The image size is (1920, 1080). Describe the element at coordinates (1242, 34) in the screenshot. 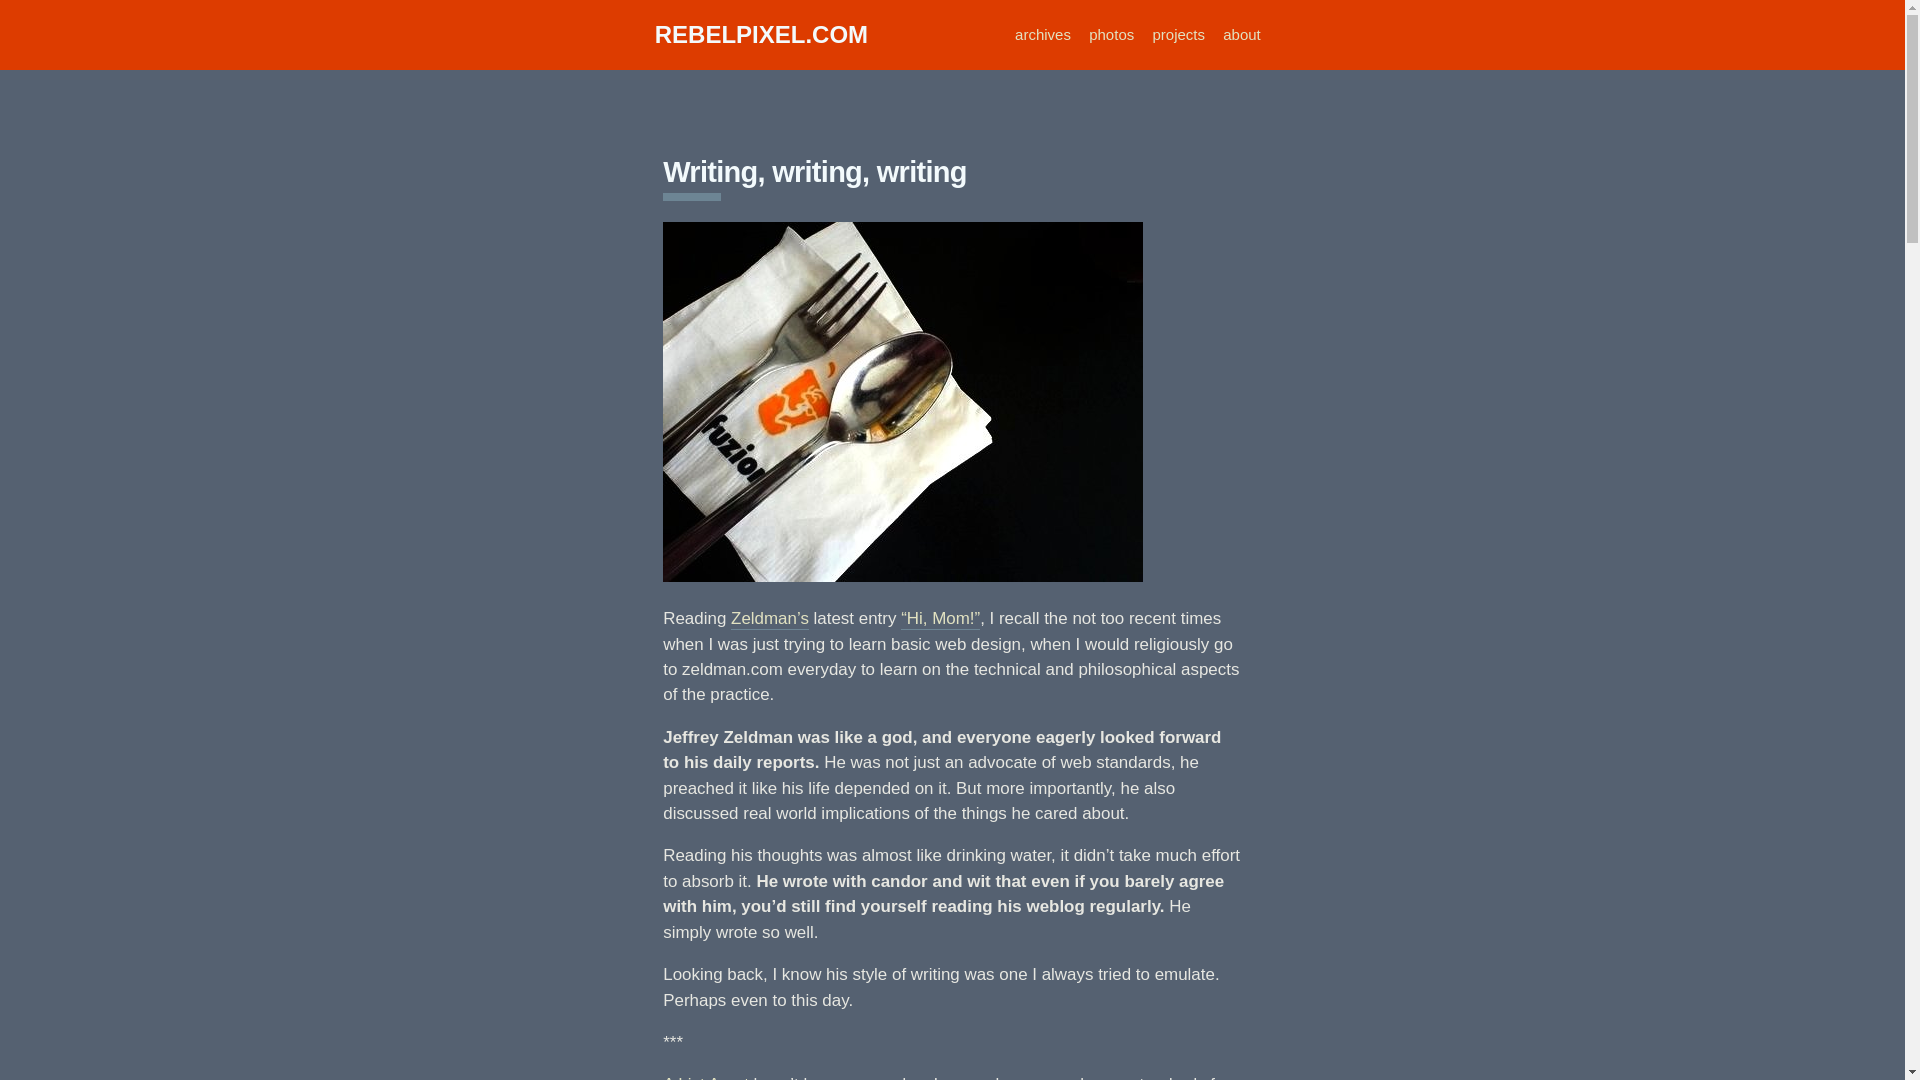

I see `about` at that location.